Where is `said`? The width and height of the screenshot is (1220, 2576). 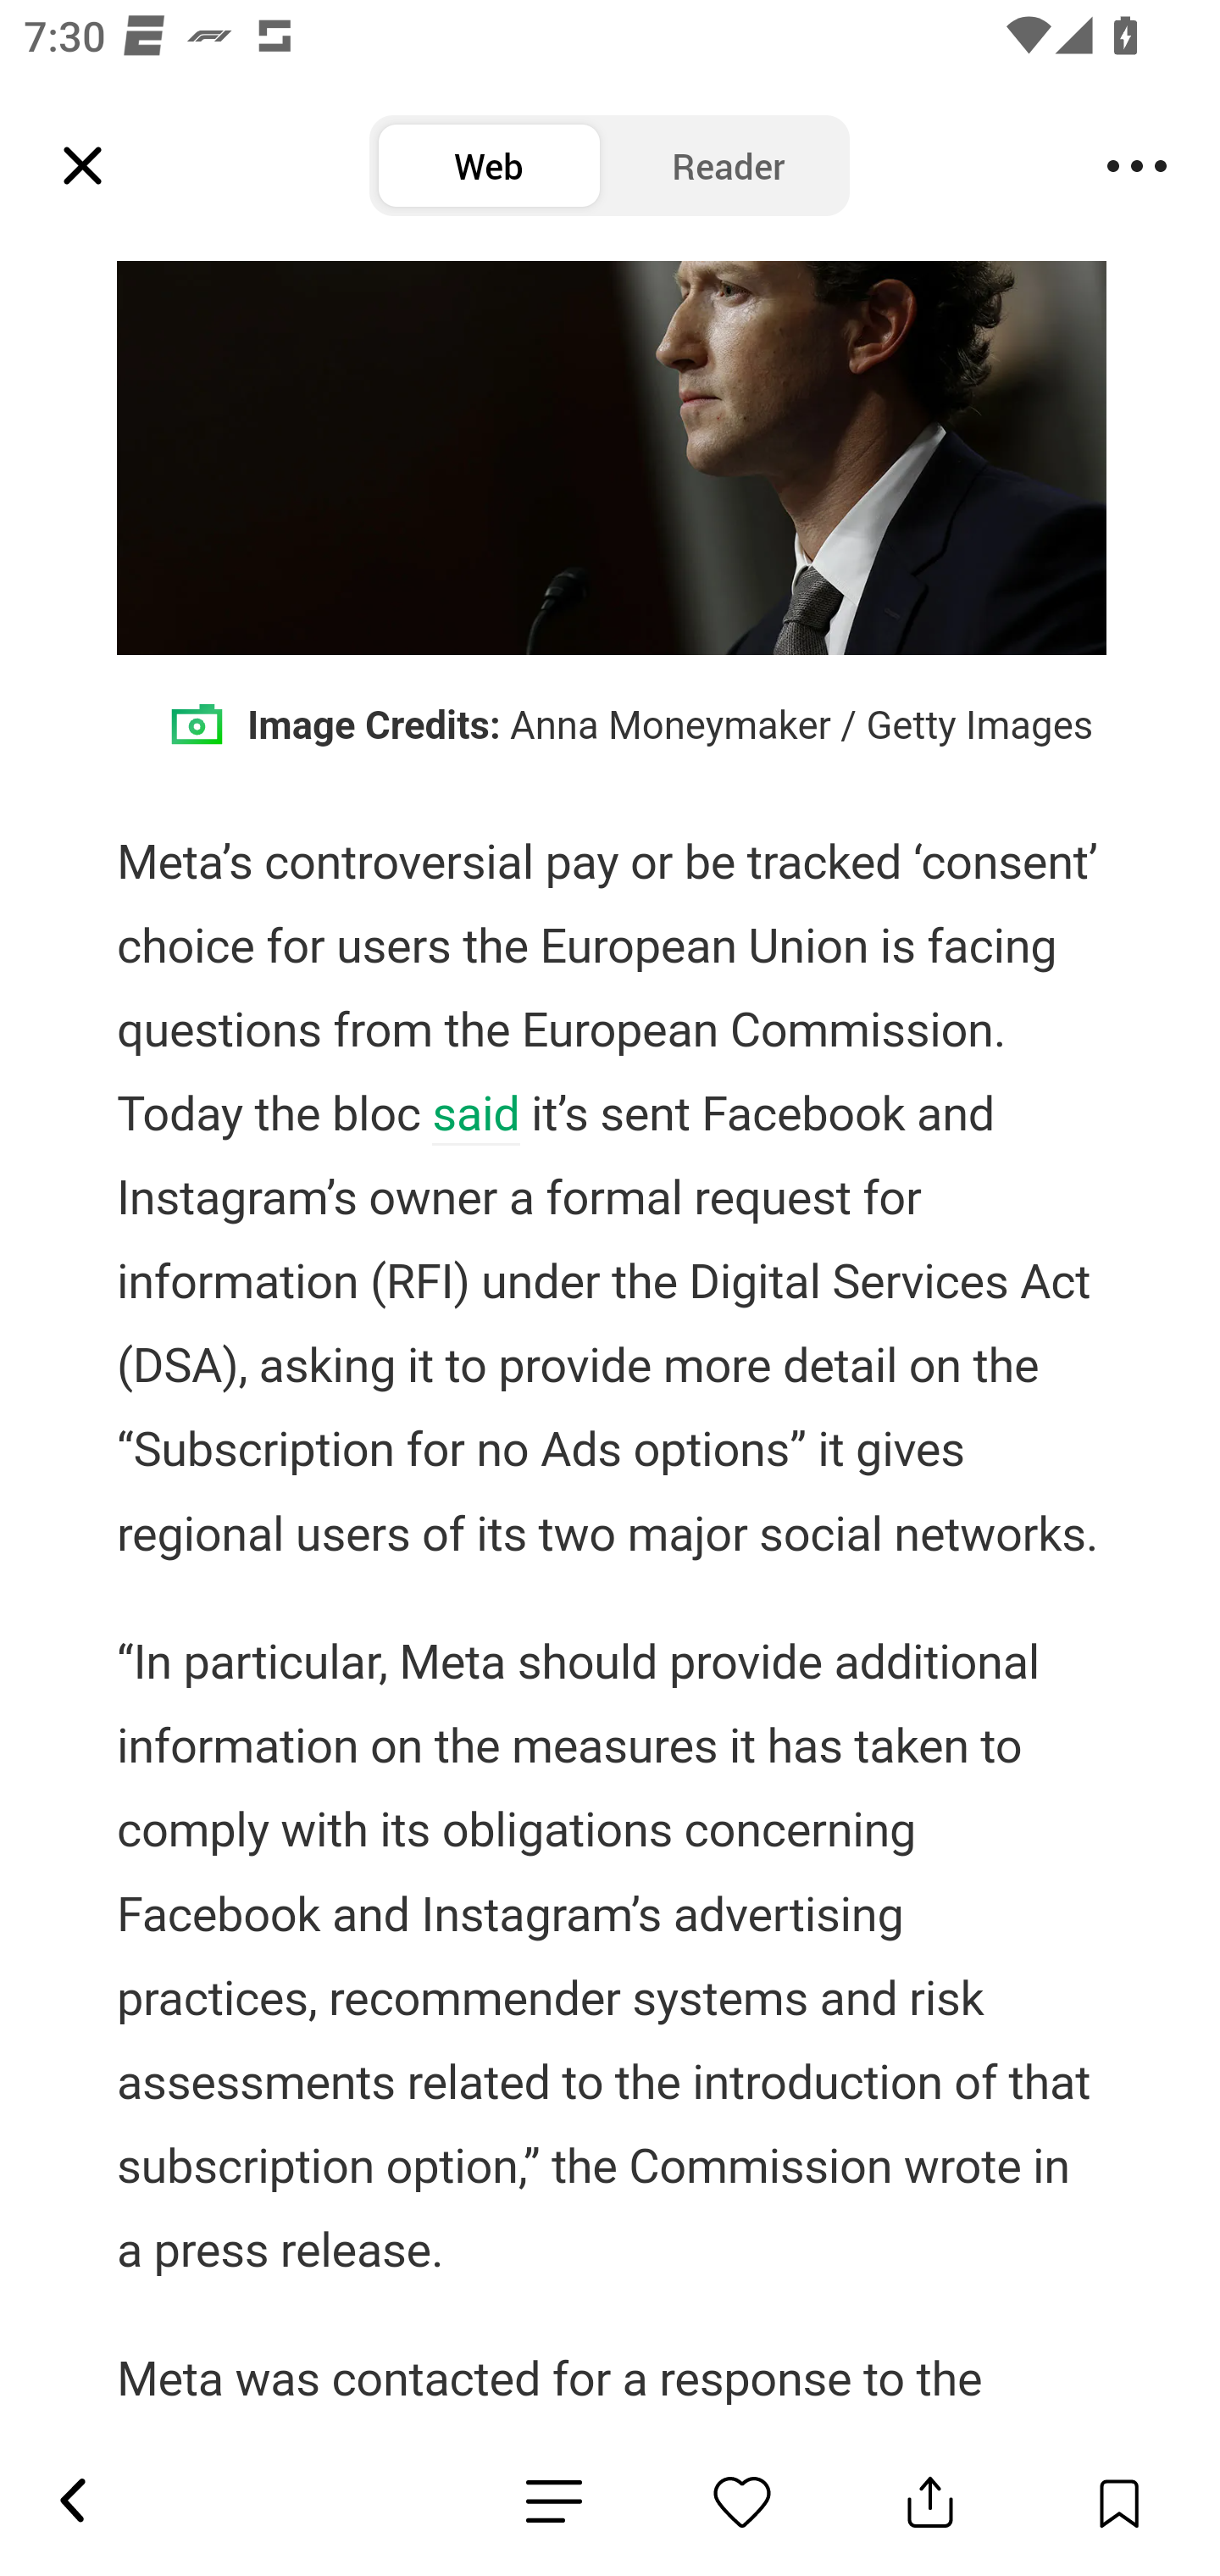 said is located at coordinates (476, 1117).